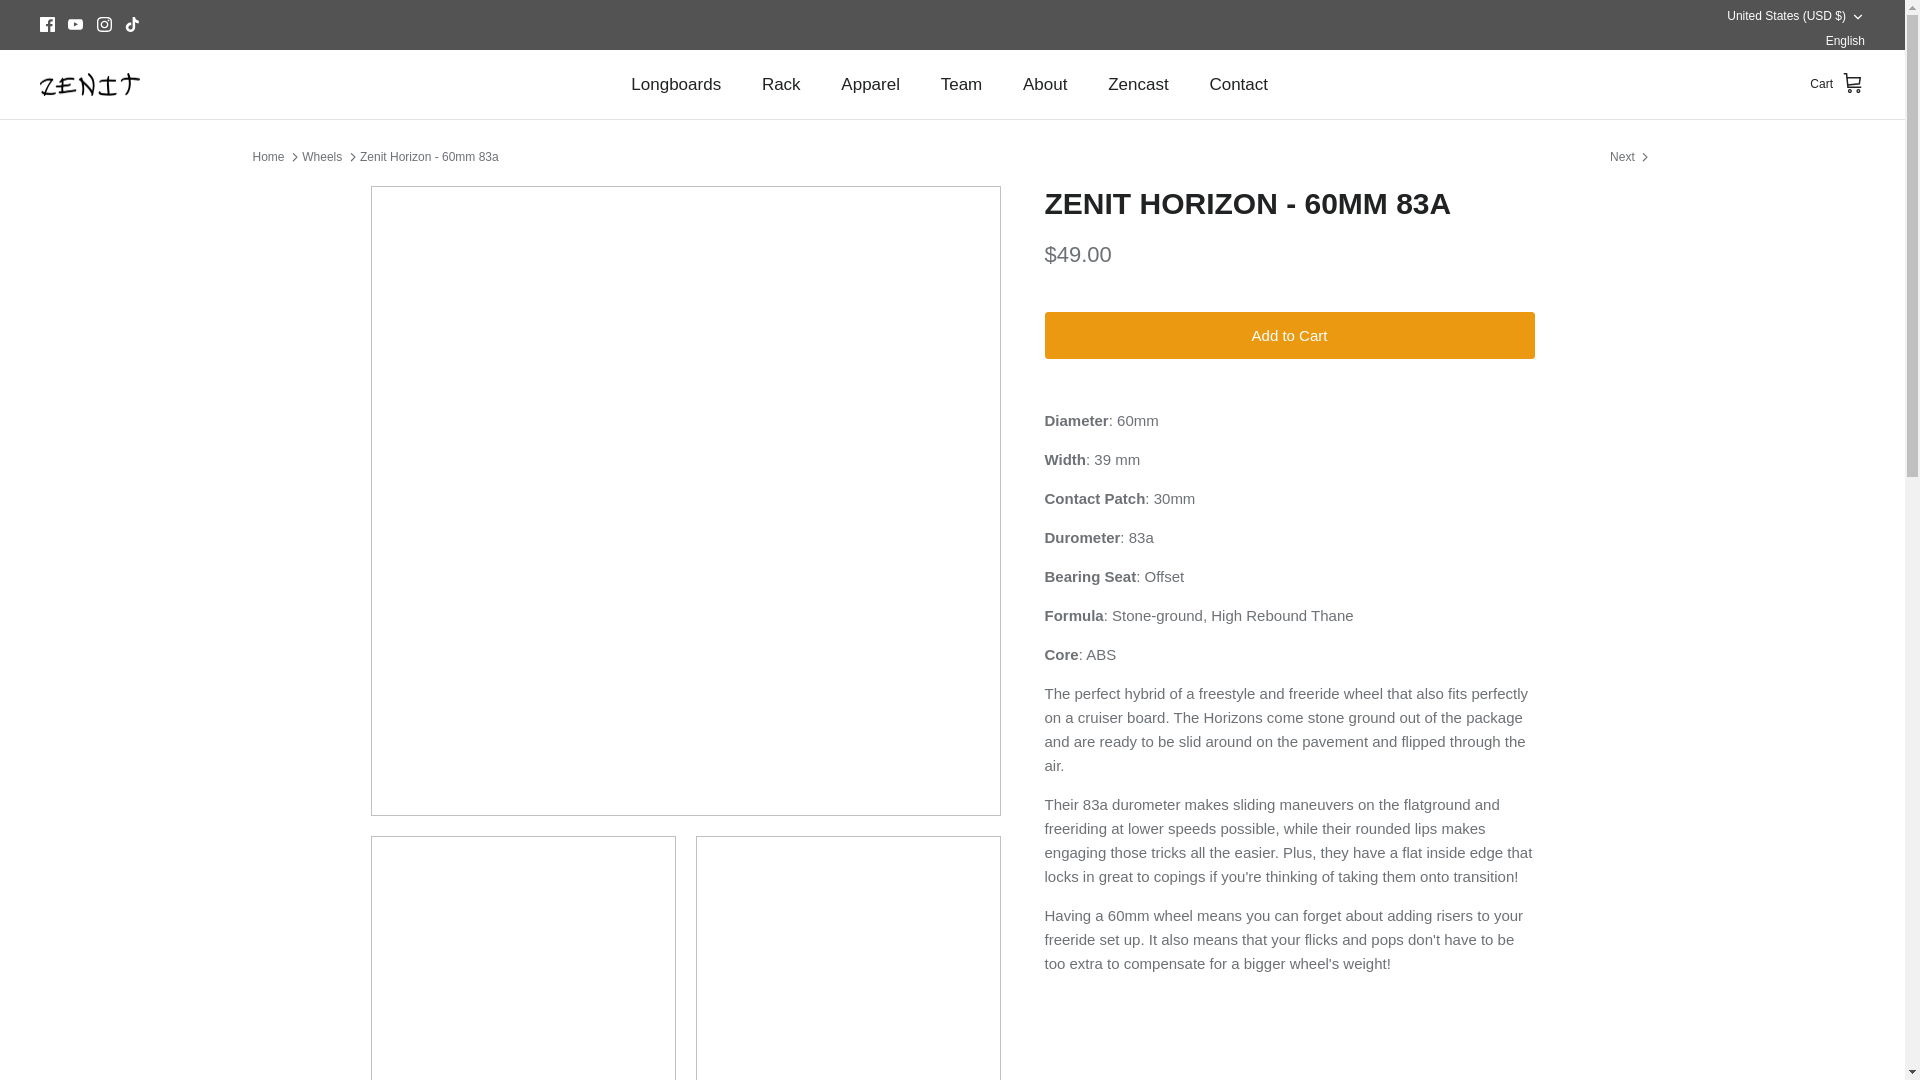 This screenshot has height=1080, width=1920. I want to click on Facebook, so click(48, 24).